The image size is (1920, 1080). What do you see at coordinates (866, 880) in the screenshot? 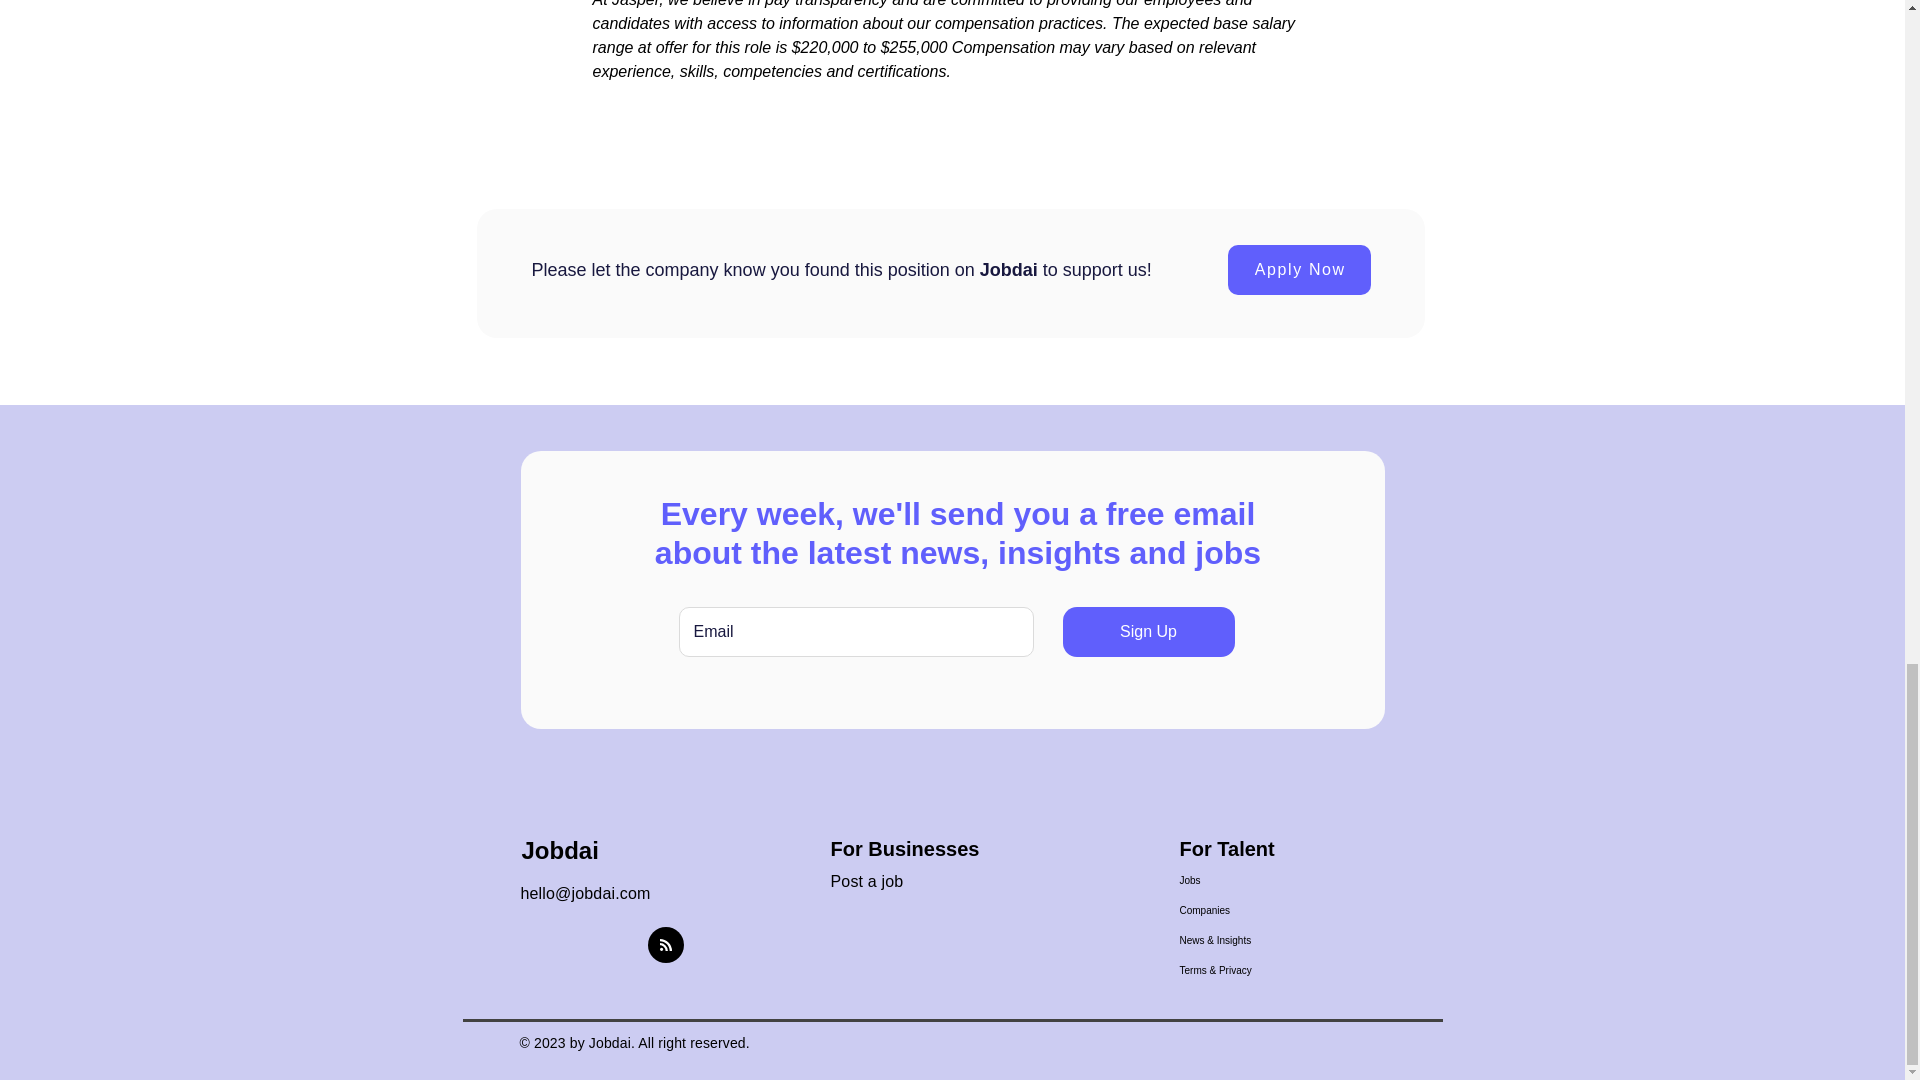
I see `Post a job` at bounding box center [866, 880].